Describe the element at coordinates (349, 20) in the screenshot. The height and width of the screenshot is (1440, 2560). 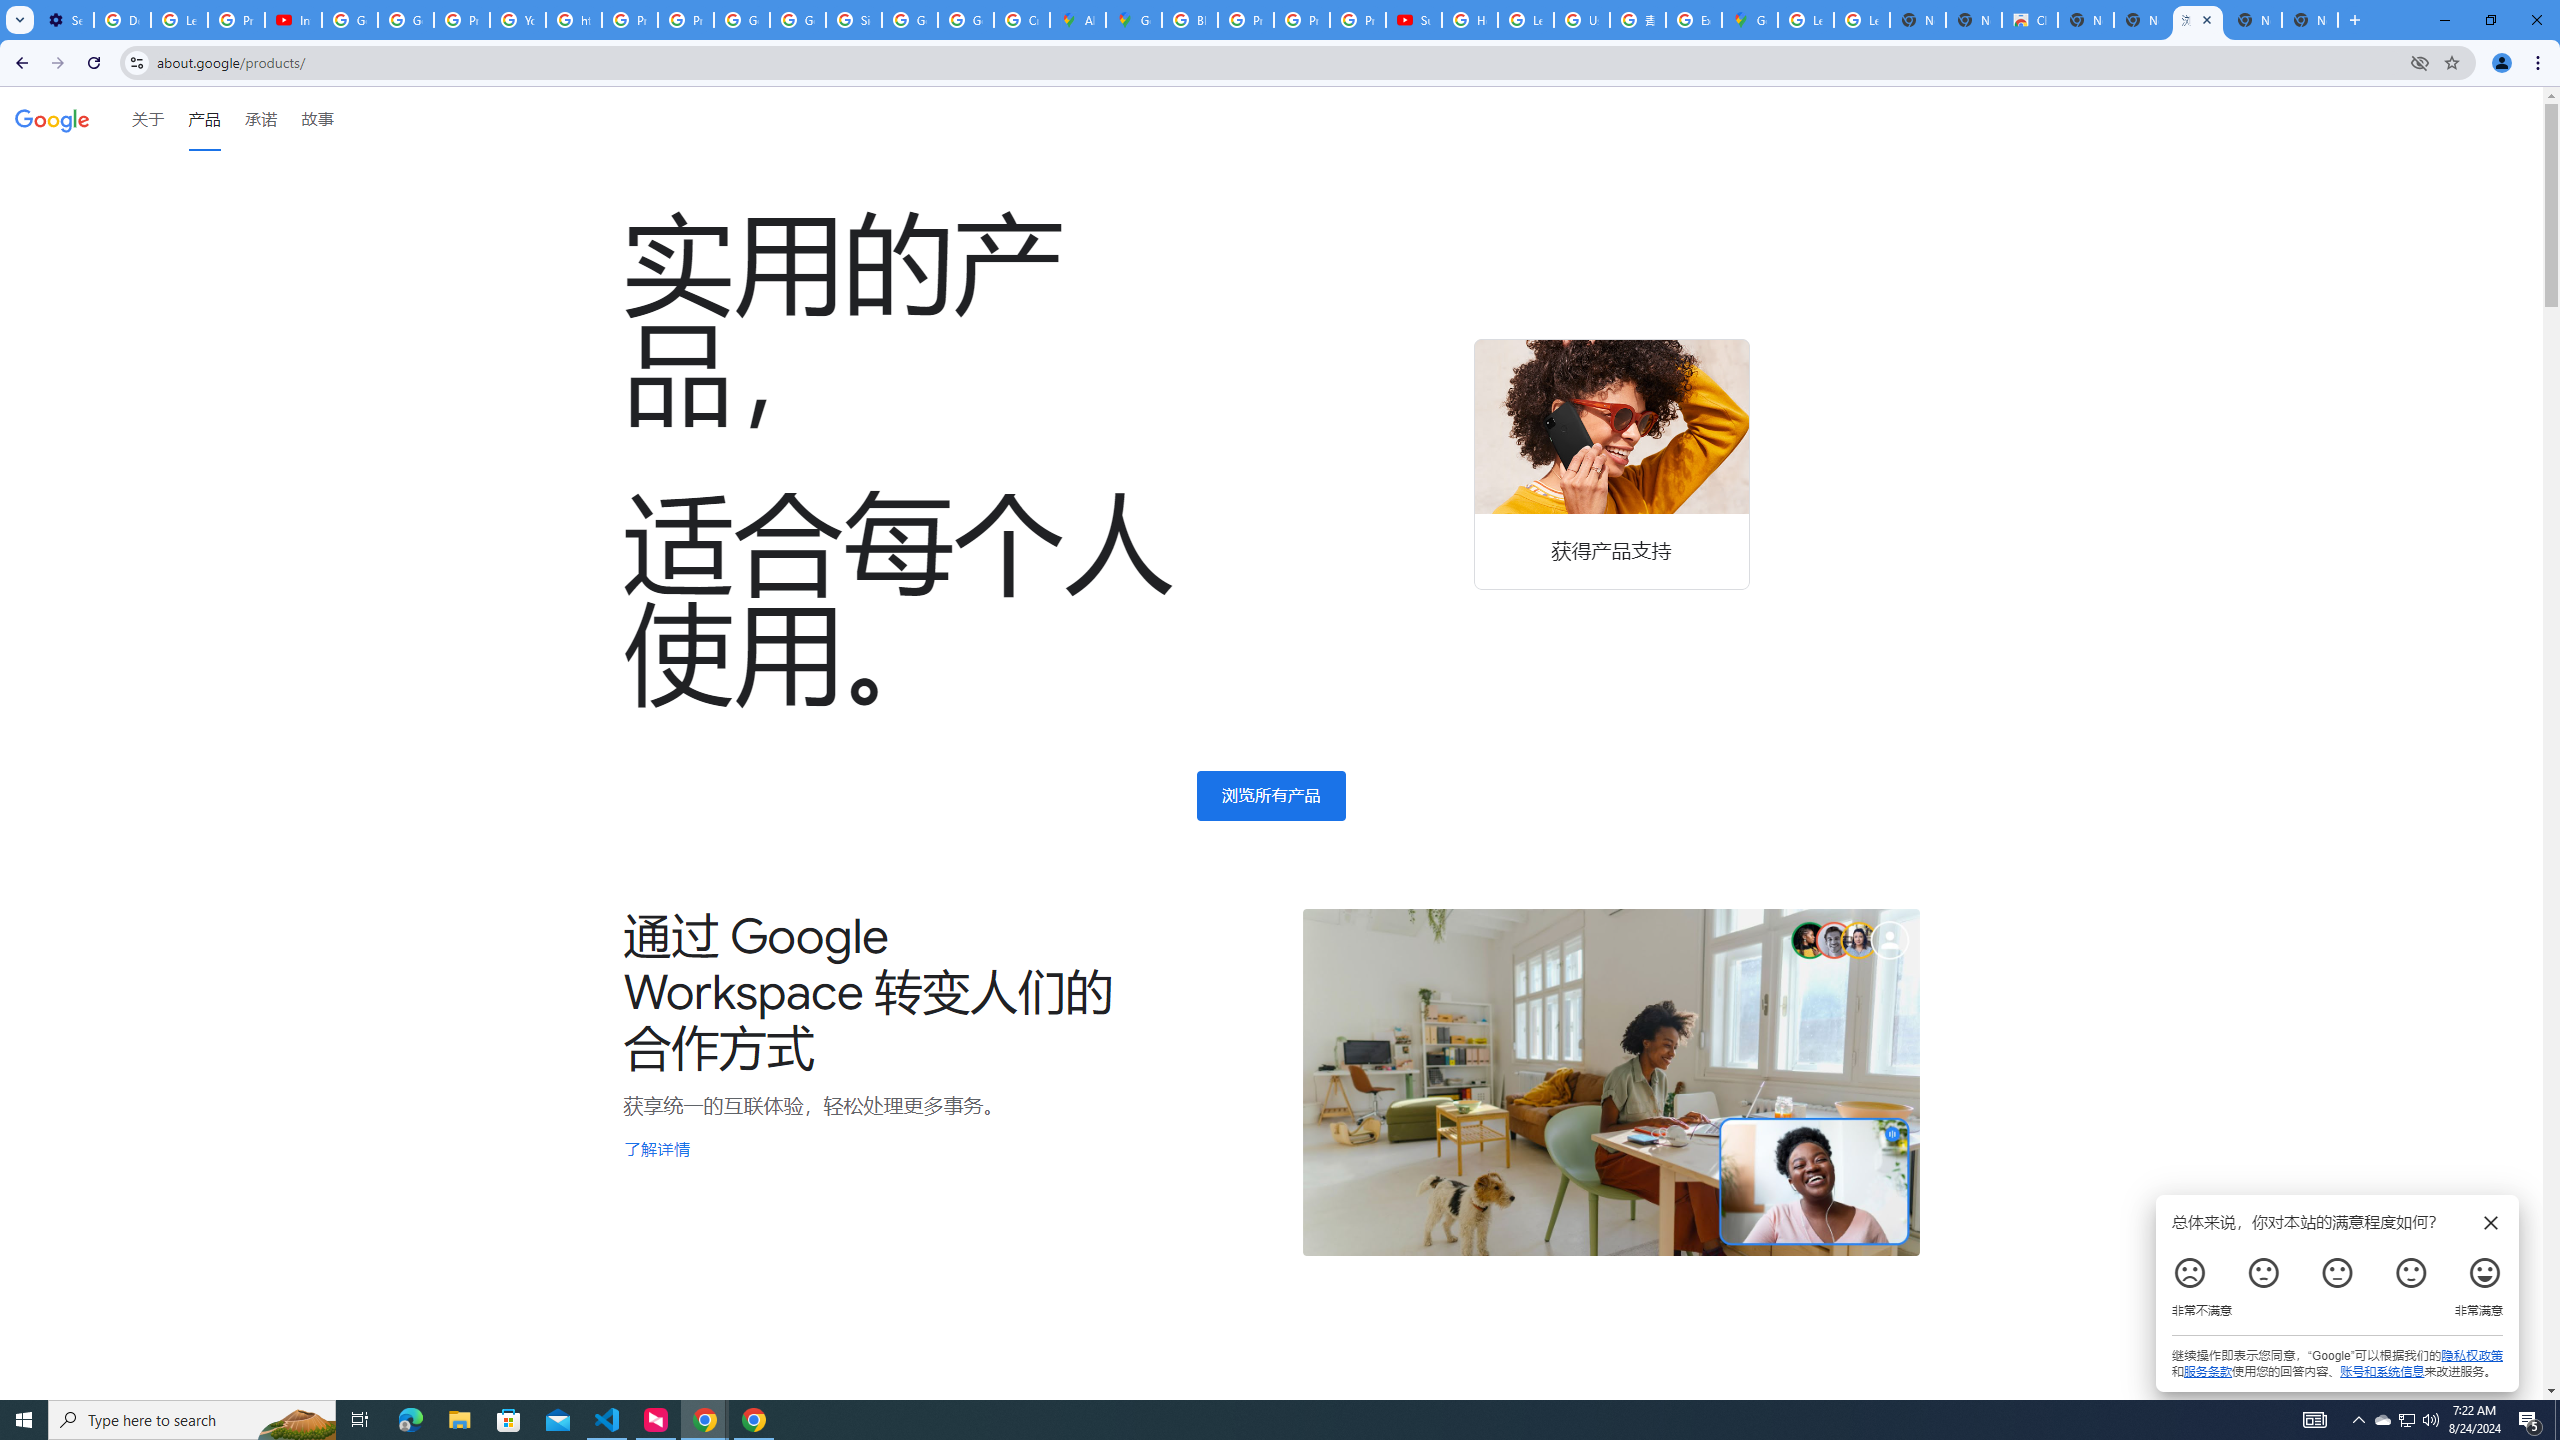
I see `Google Account Help` at that location.